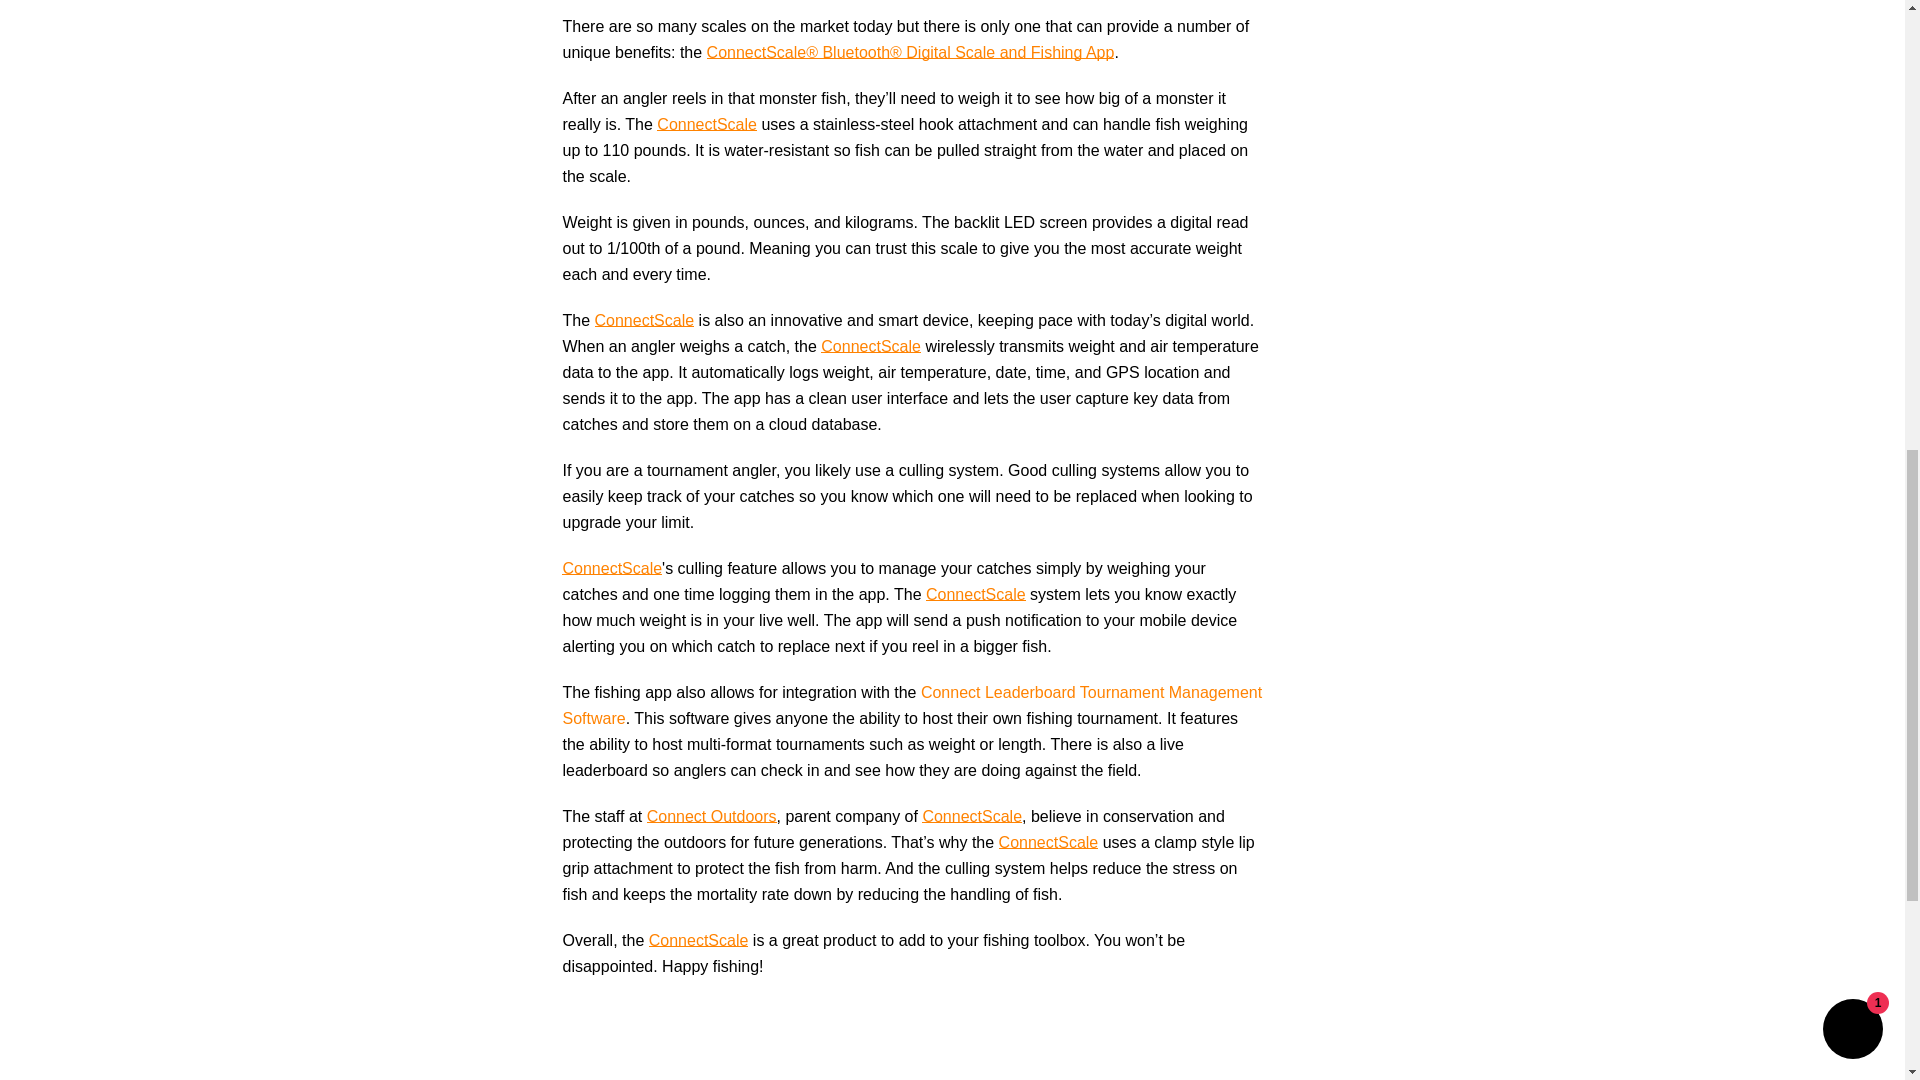  I want to click on Connect Outdoors, so click(712, 816).